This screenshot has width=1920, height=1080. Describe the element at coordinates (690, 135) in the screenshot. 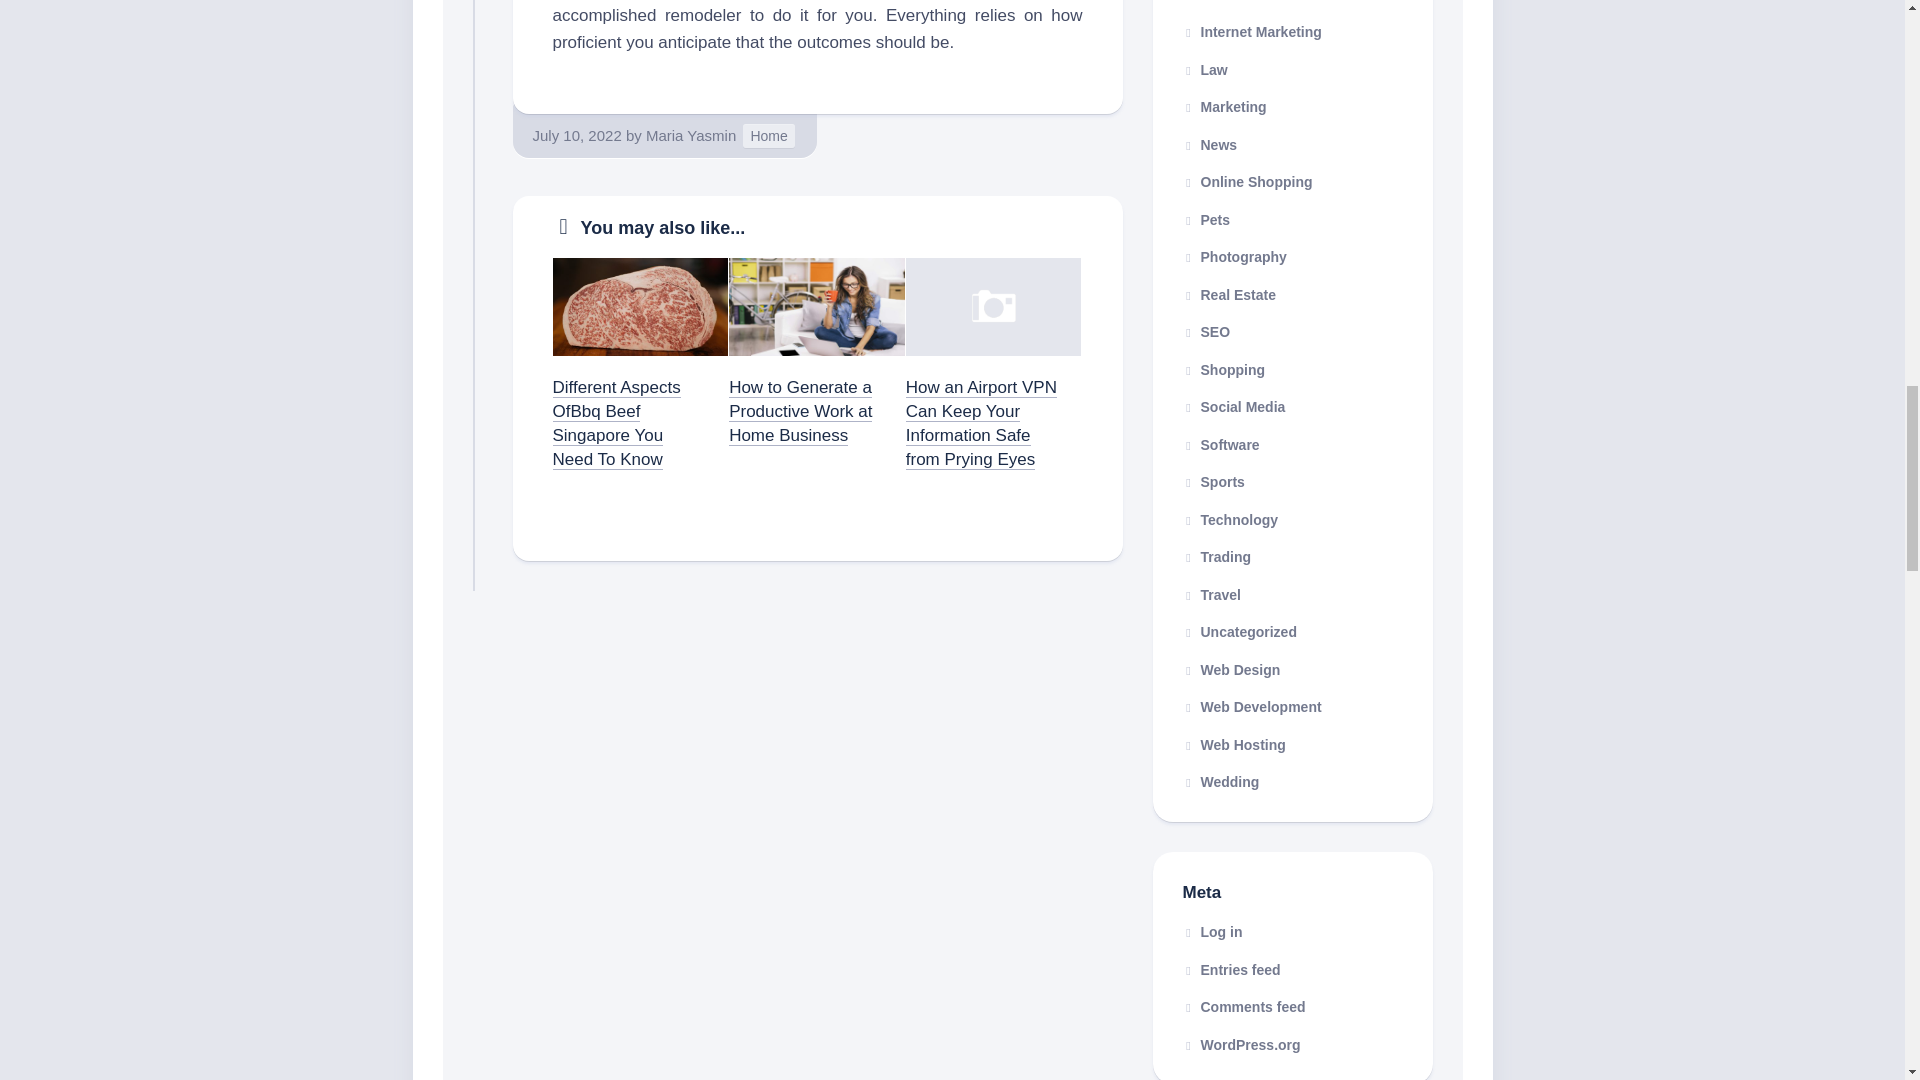

I see `Posts by Maria Yasmin` at that location.